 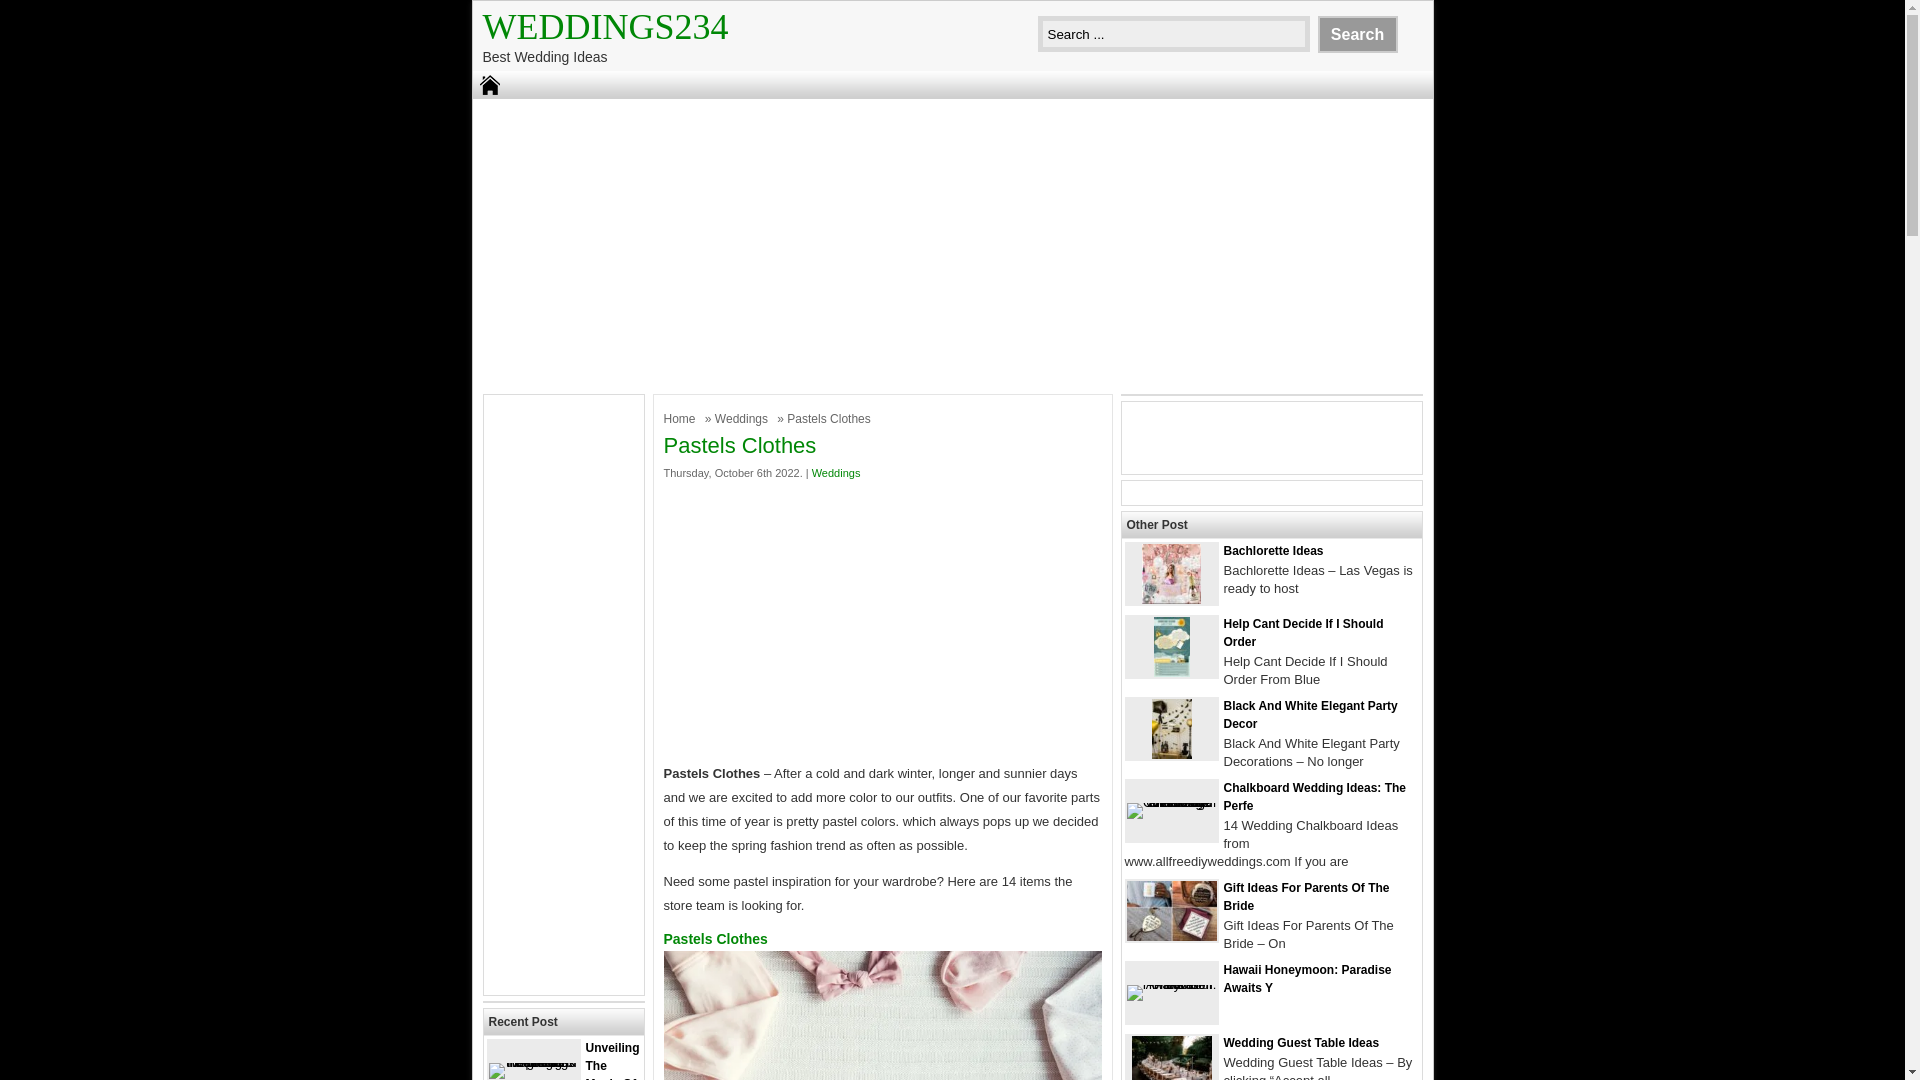 What do you see at coordinates (604, 26) in the screenshot?
I see `Weddings234` at bounding box center [604, 26].